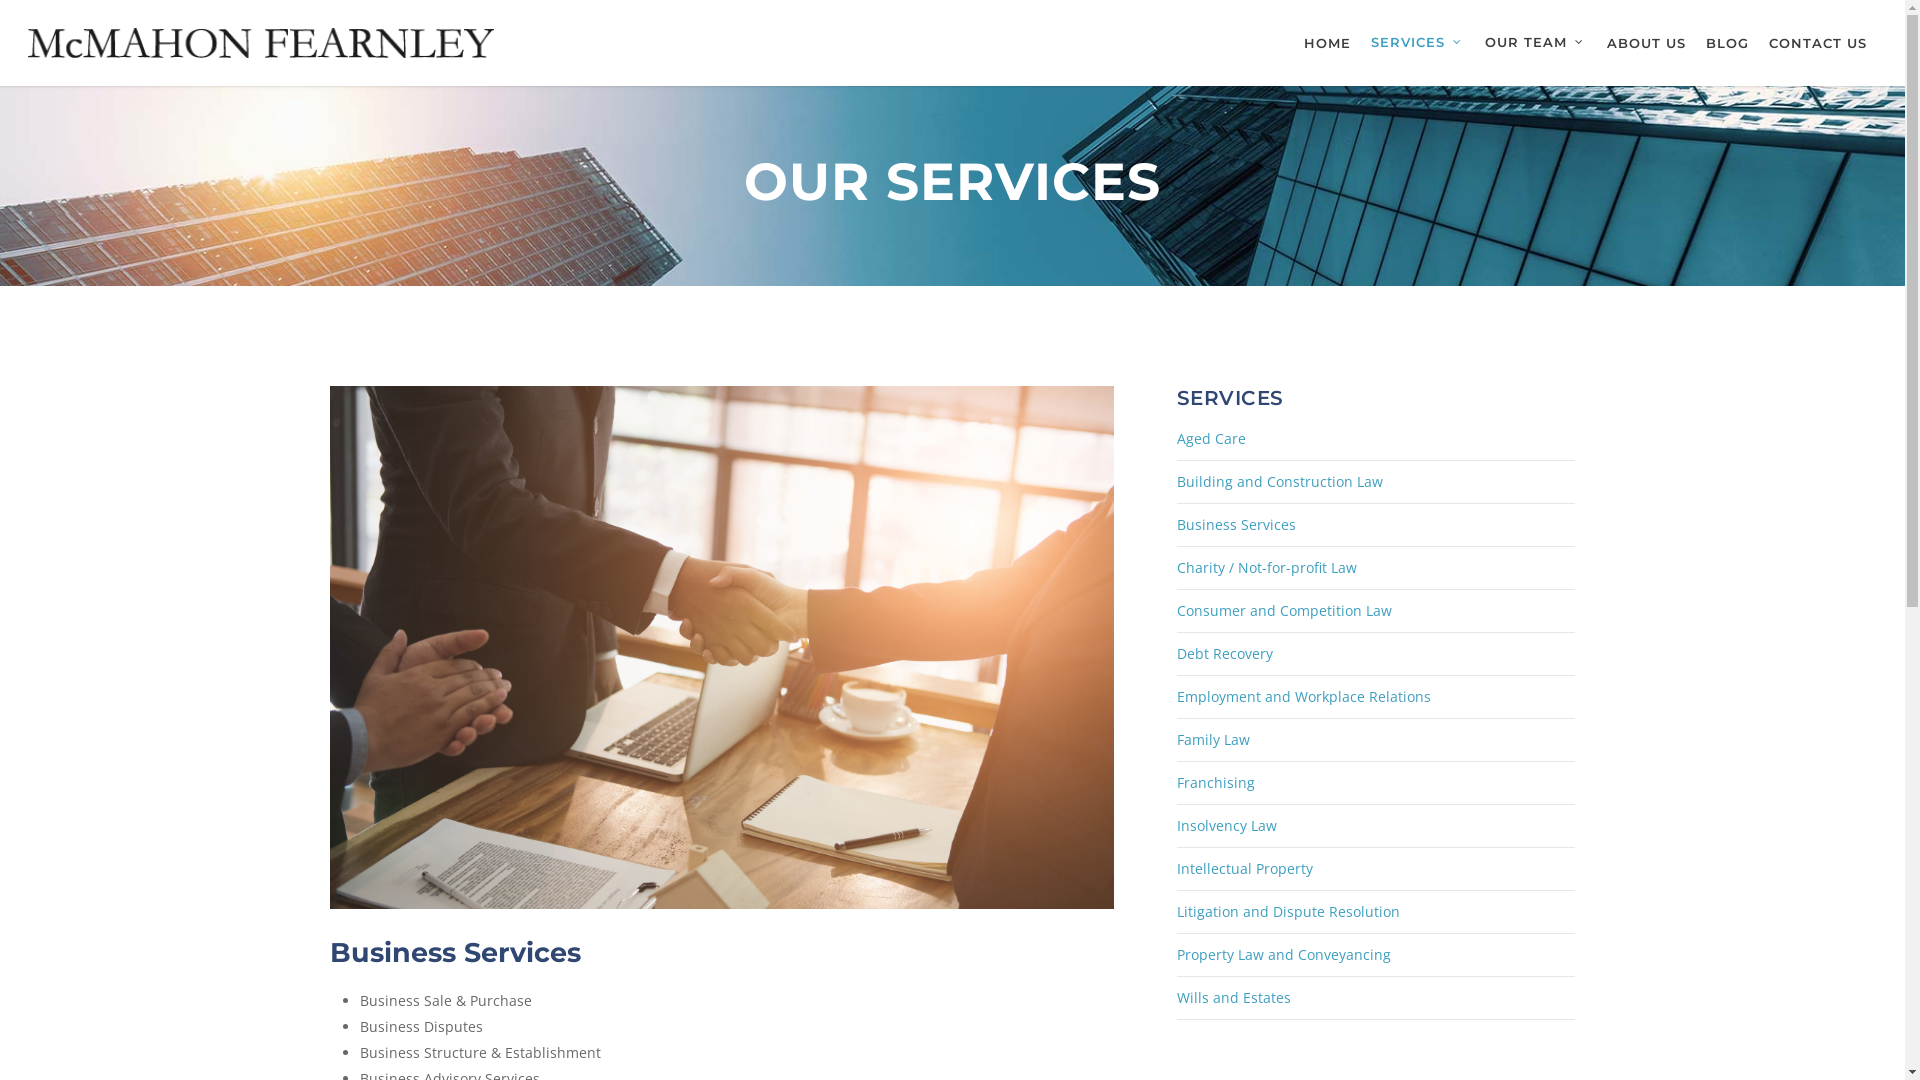  I want to click on Charity / Not-for-profit Law, so click(1376, 568).